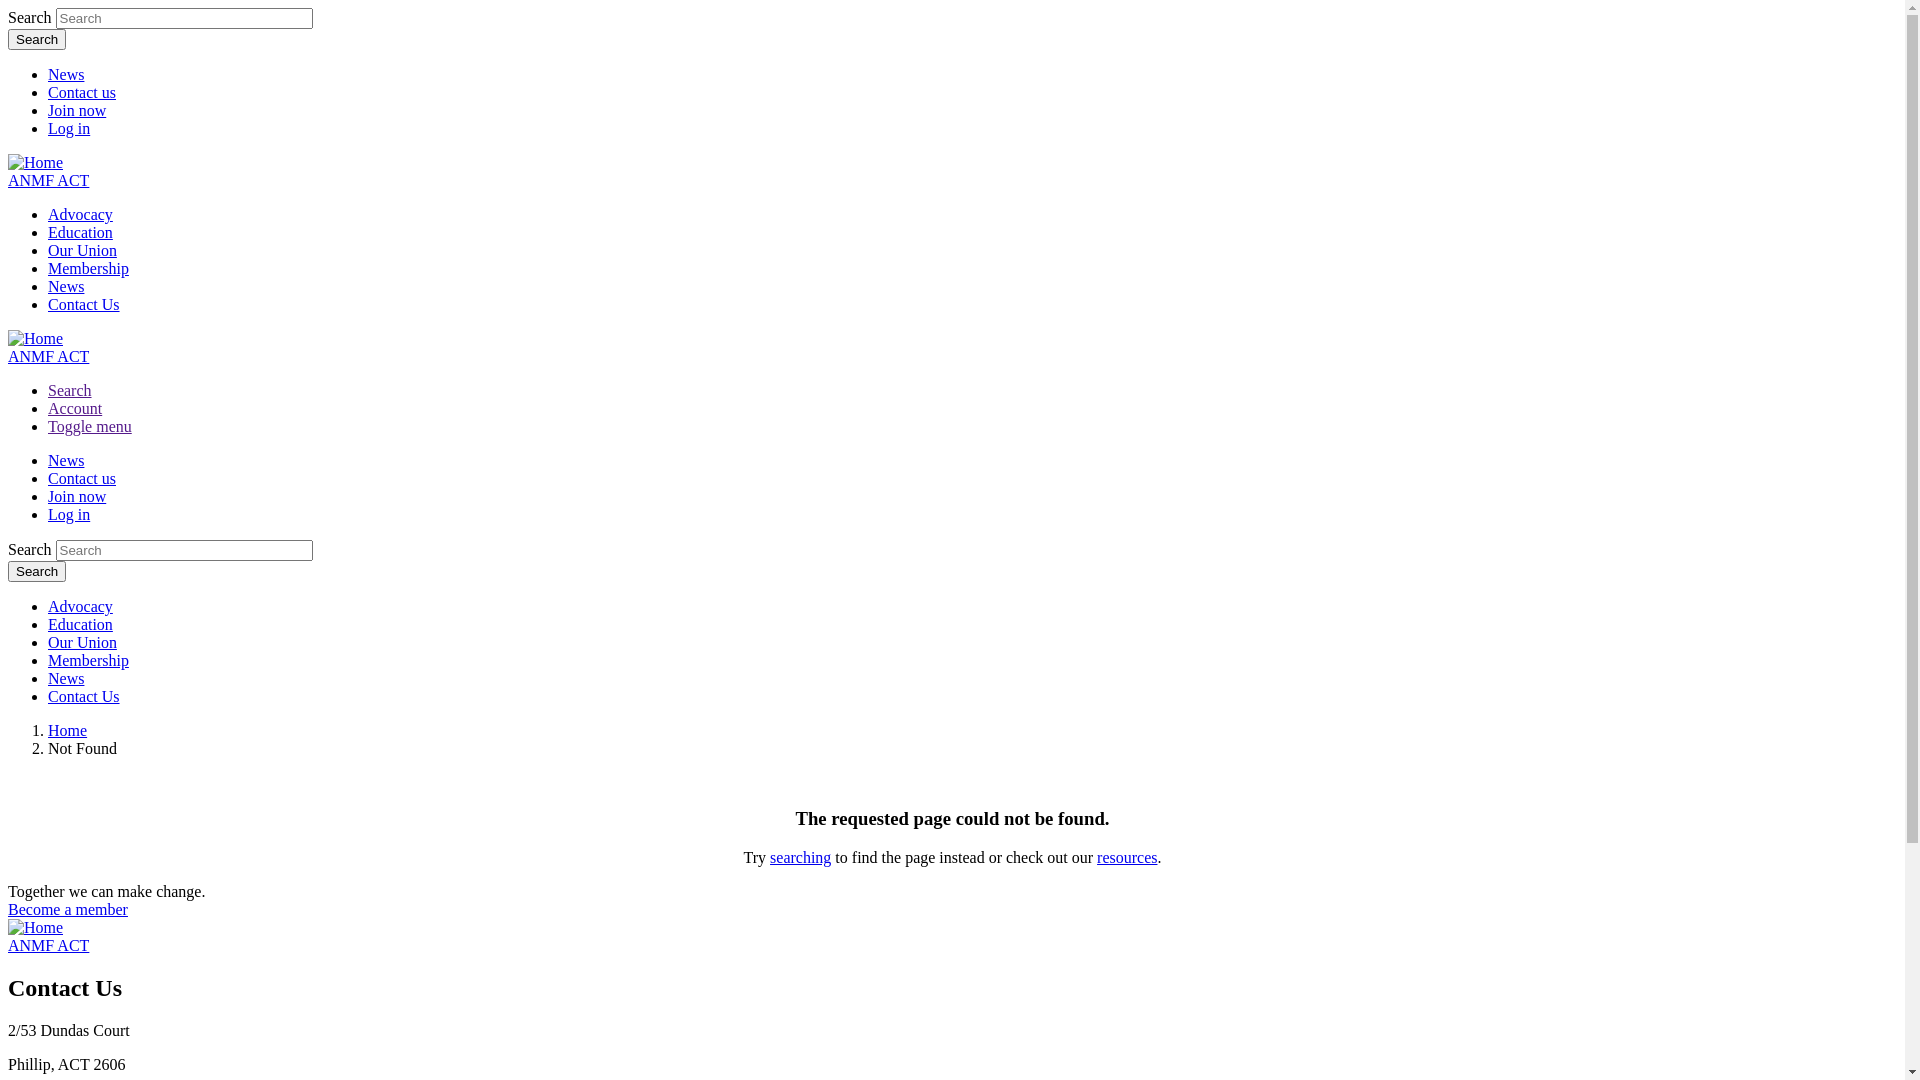 The height and width of the screenshot is (1080, 1920). What do you see at coordinates (48, 356) in the screenshot?
I see `ANMF ACT` at bounding box center [48, 356].